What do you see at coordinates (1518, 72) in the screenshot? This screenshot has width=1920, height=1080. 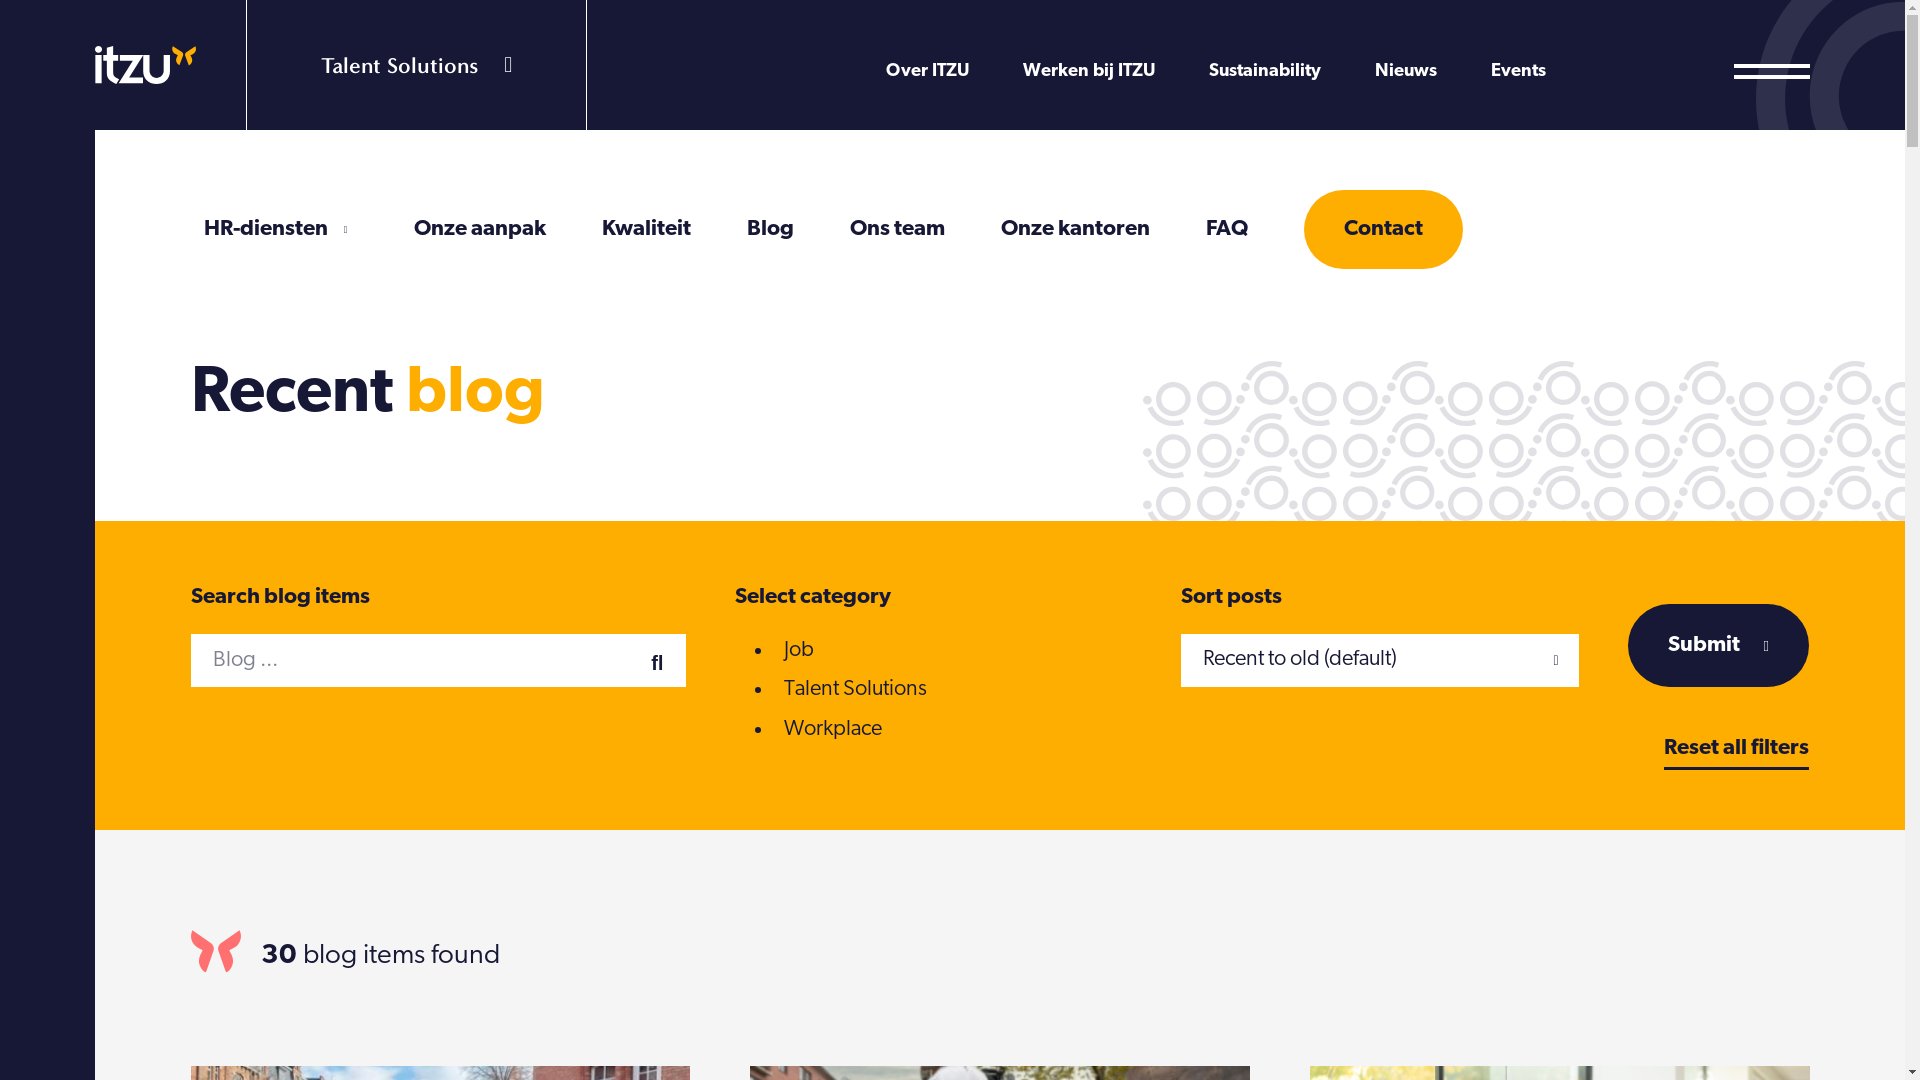 I see `Events` at bounding box center [1518, 72].